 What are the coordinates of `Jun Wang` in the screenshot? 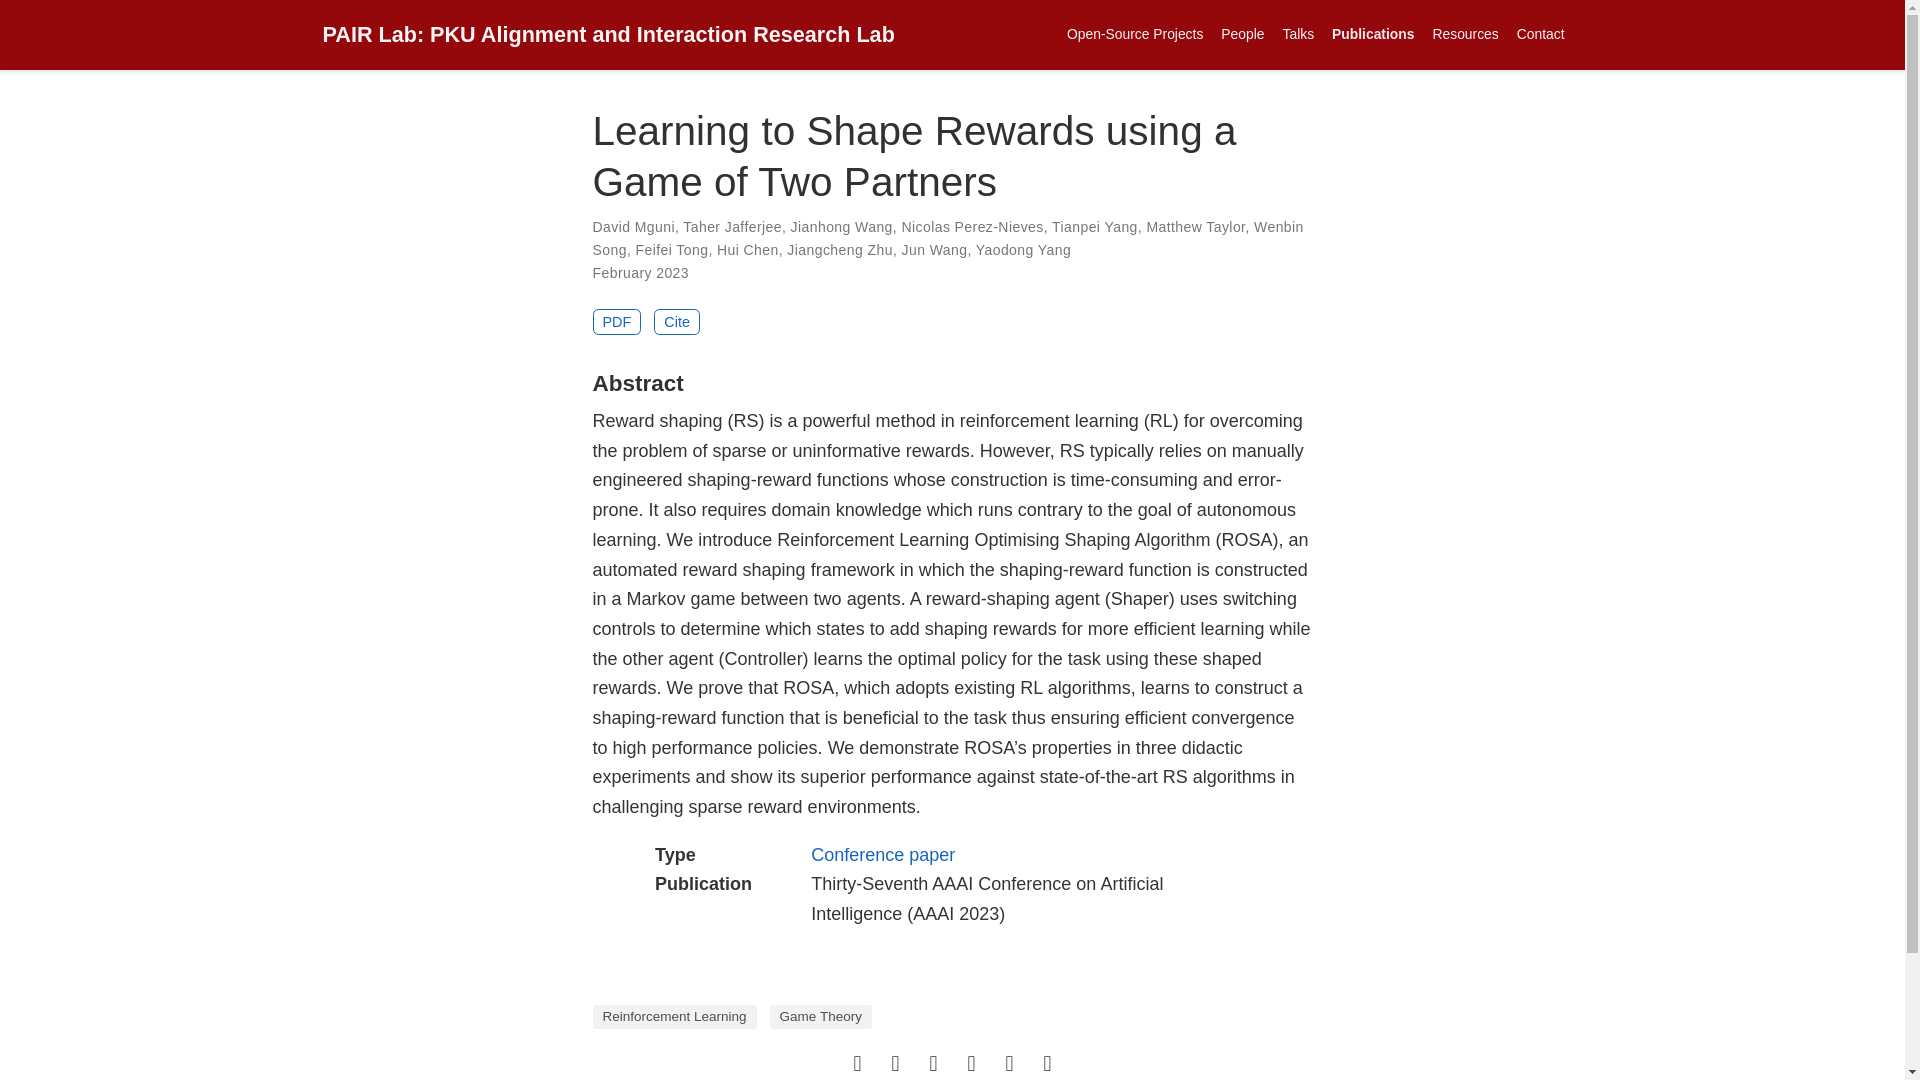 It's located at (934, 250).